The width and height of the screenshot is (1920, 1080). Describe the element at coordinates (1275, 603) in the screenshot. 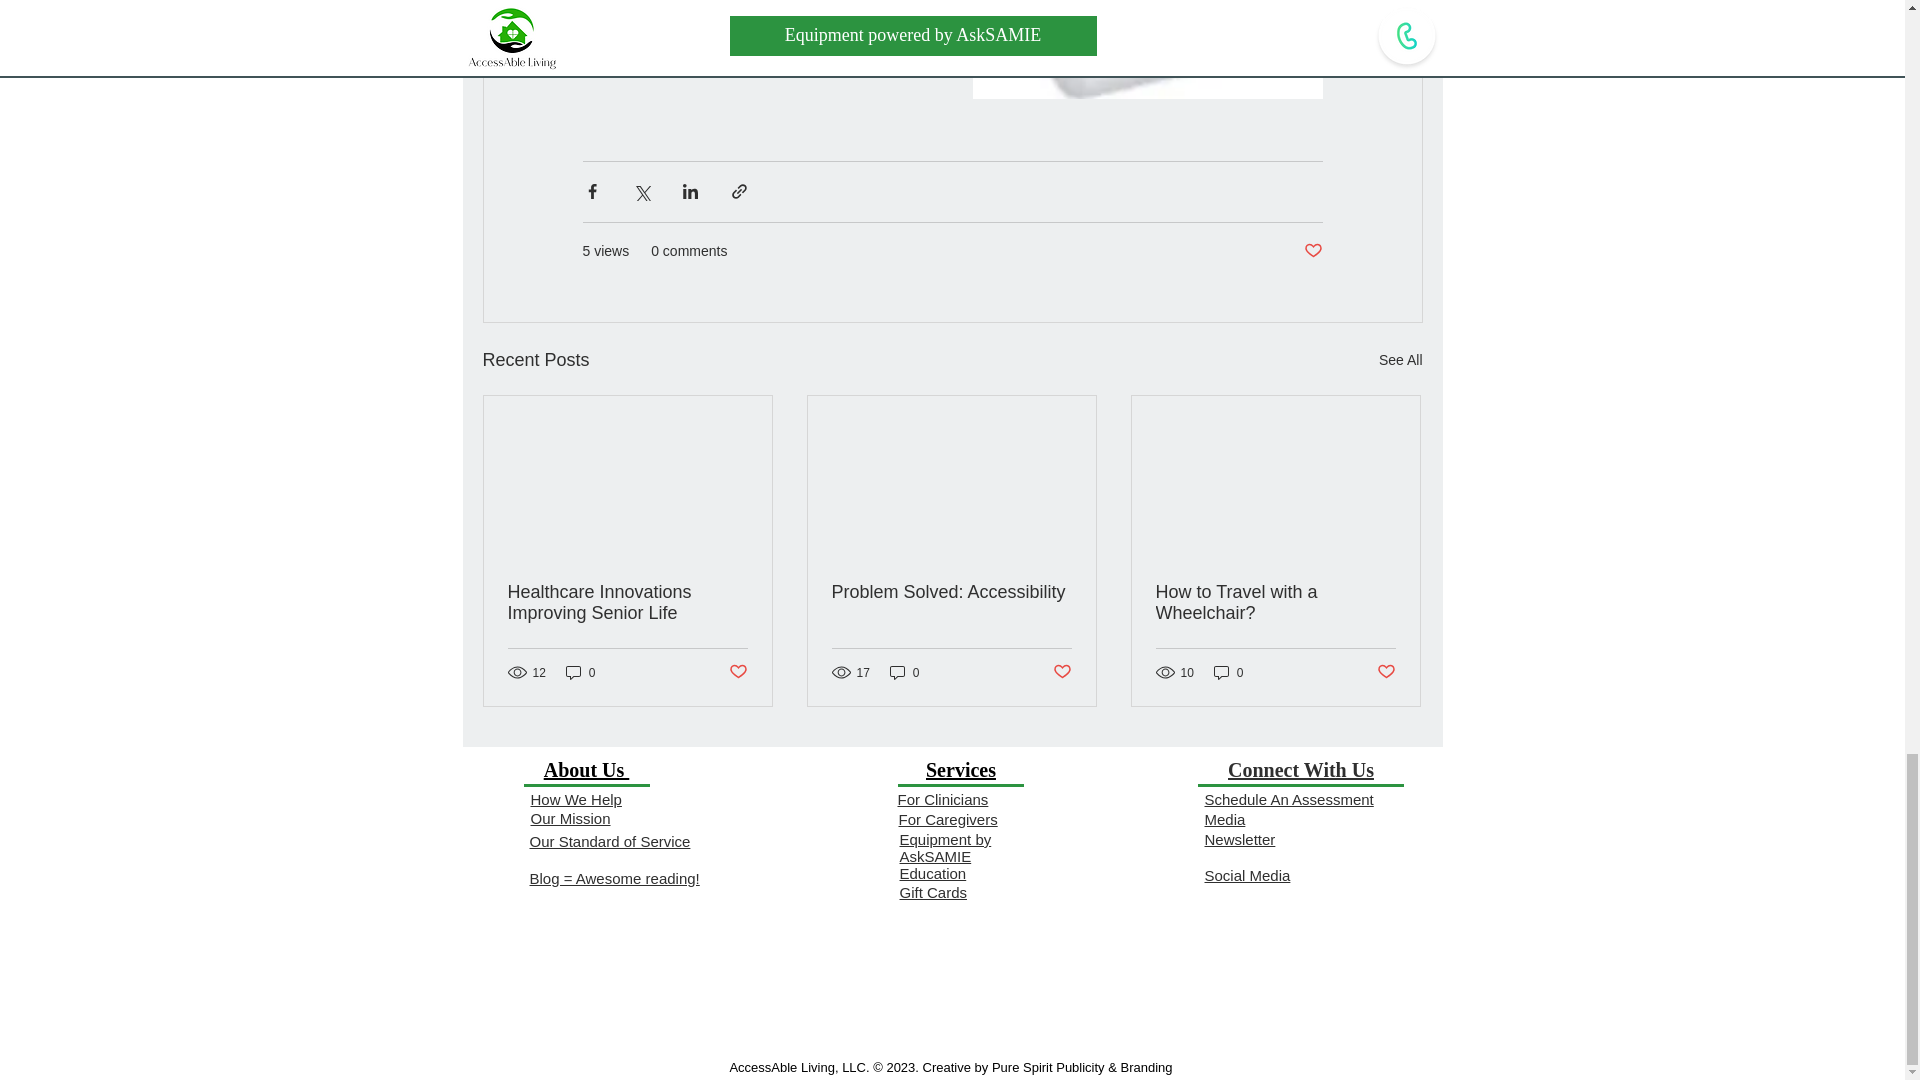

I see `How to Travel with a Wheelchair?` at that location.